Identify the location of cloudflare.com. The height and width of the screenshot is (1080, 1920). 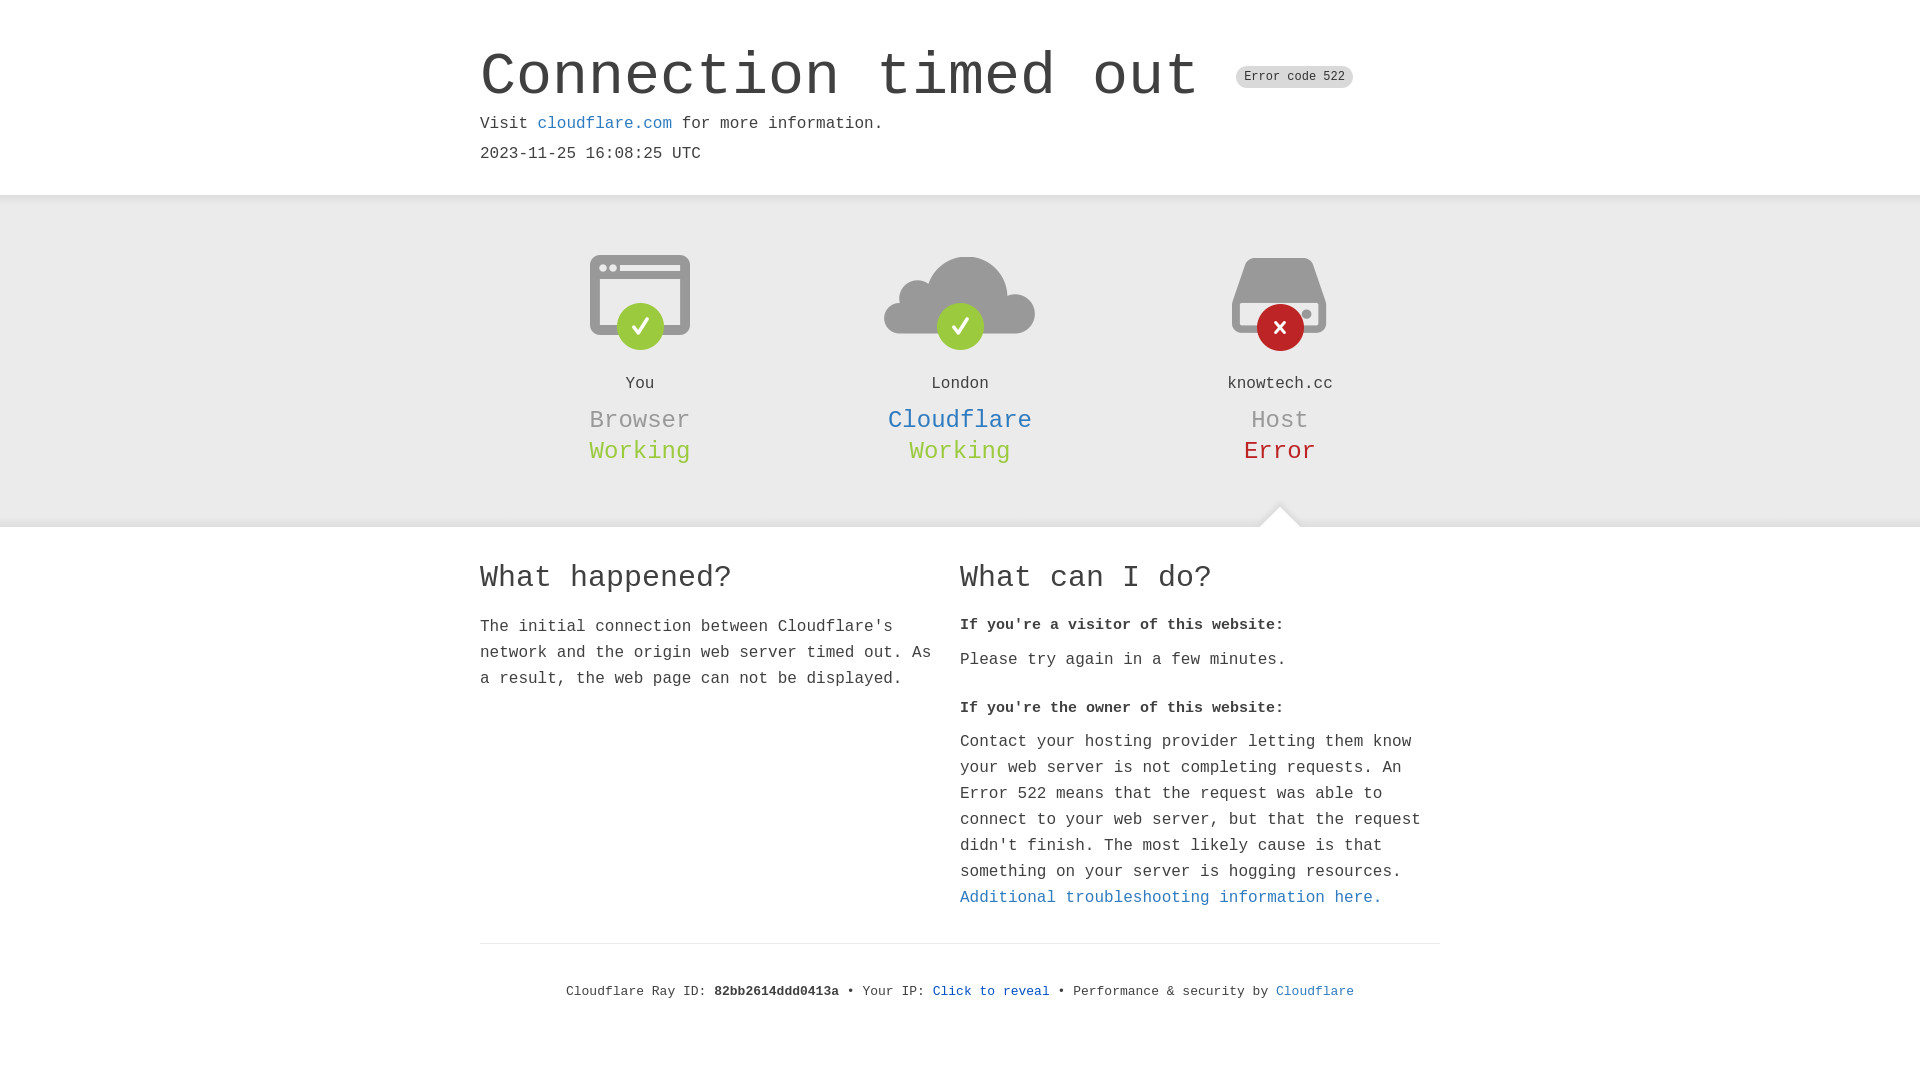
(605, 124).